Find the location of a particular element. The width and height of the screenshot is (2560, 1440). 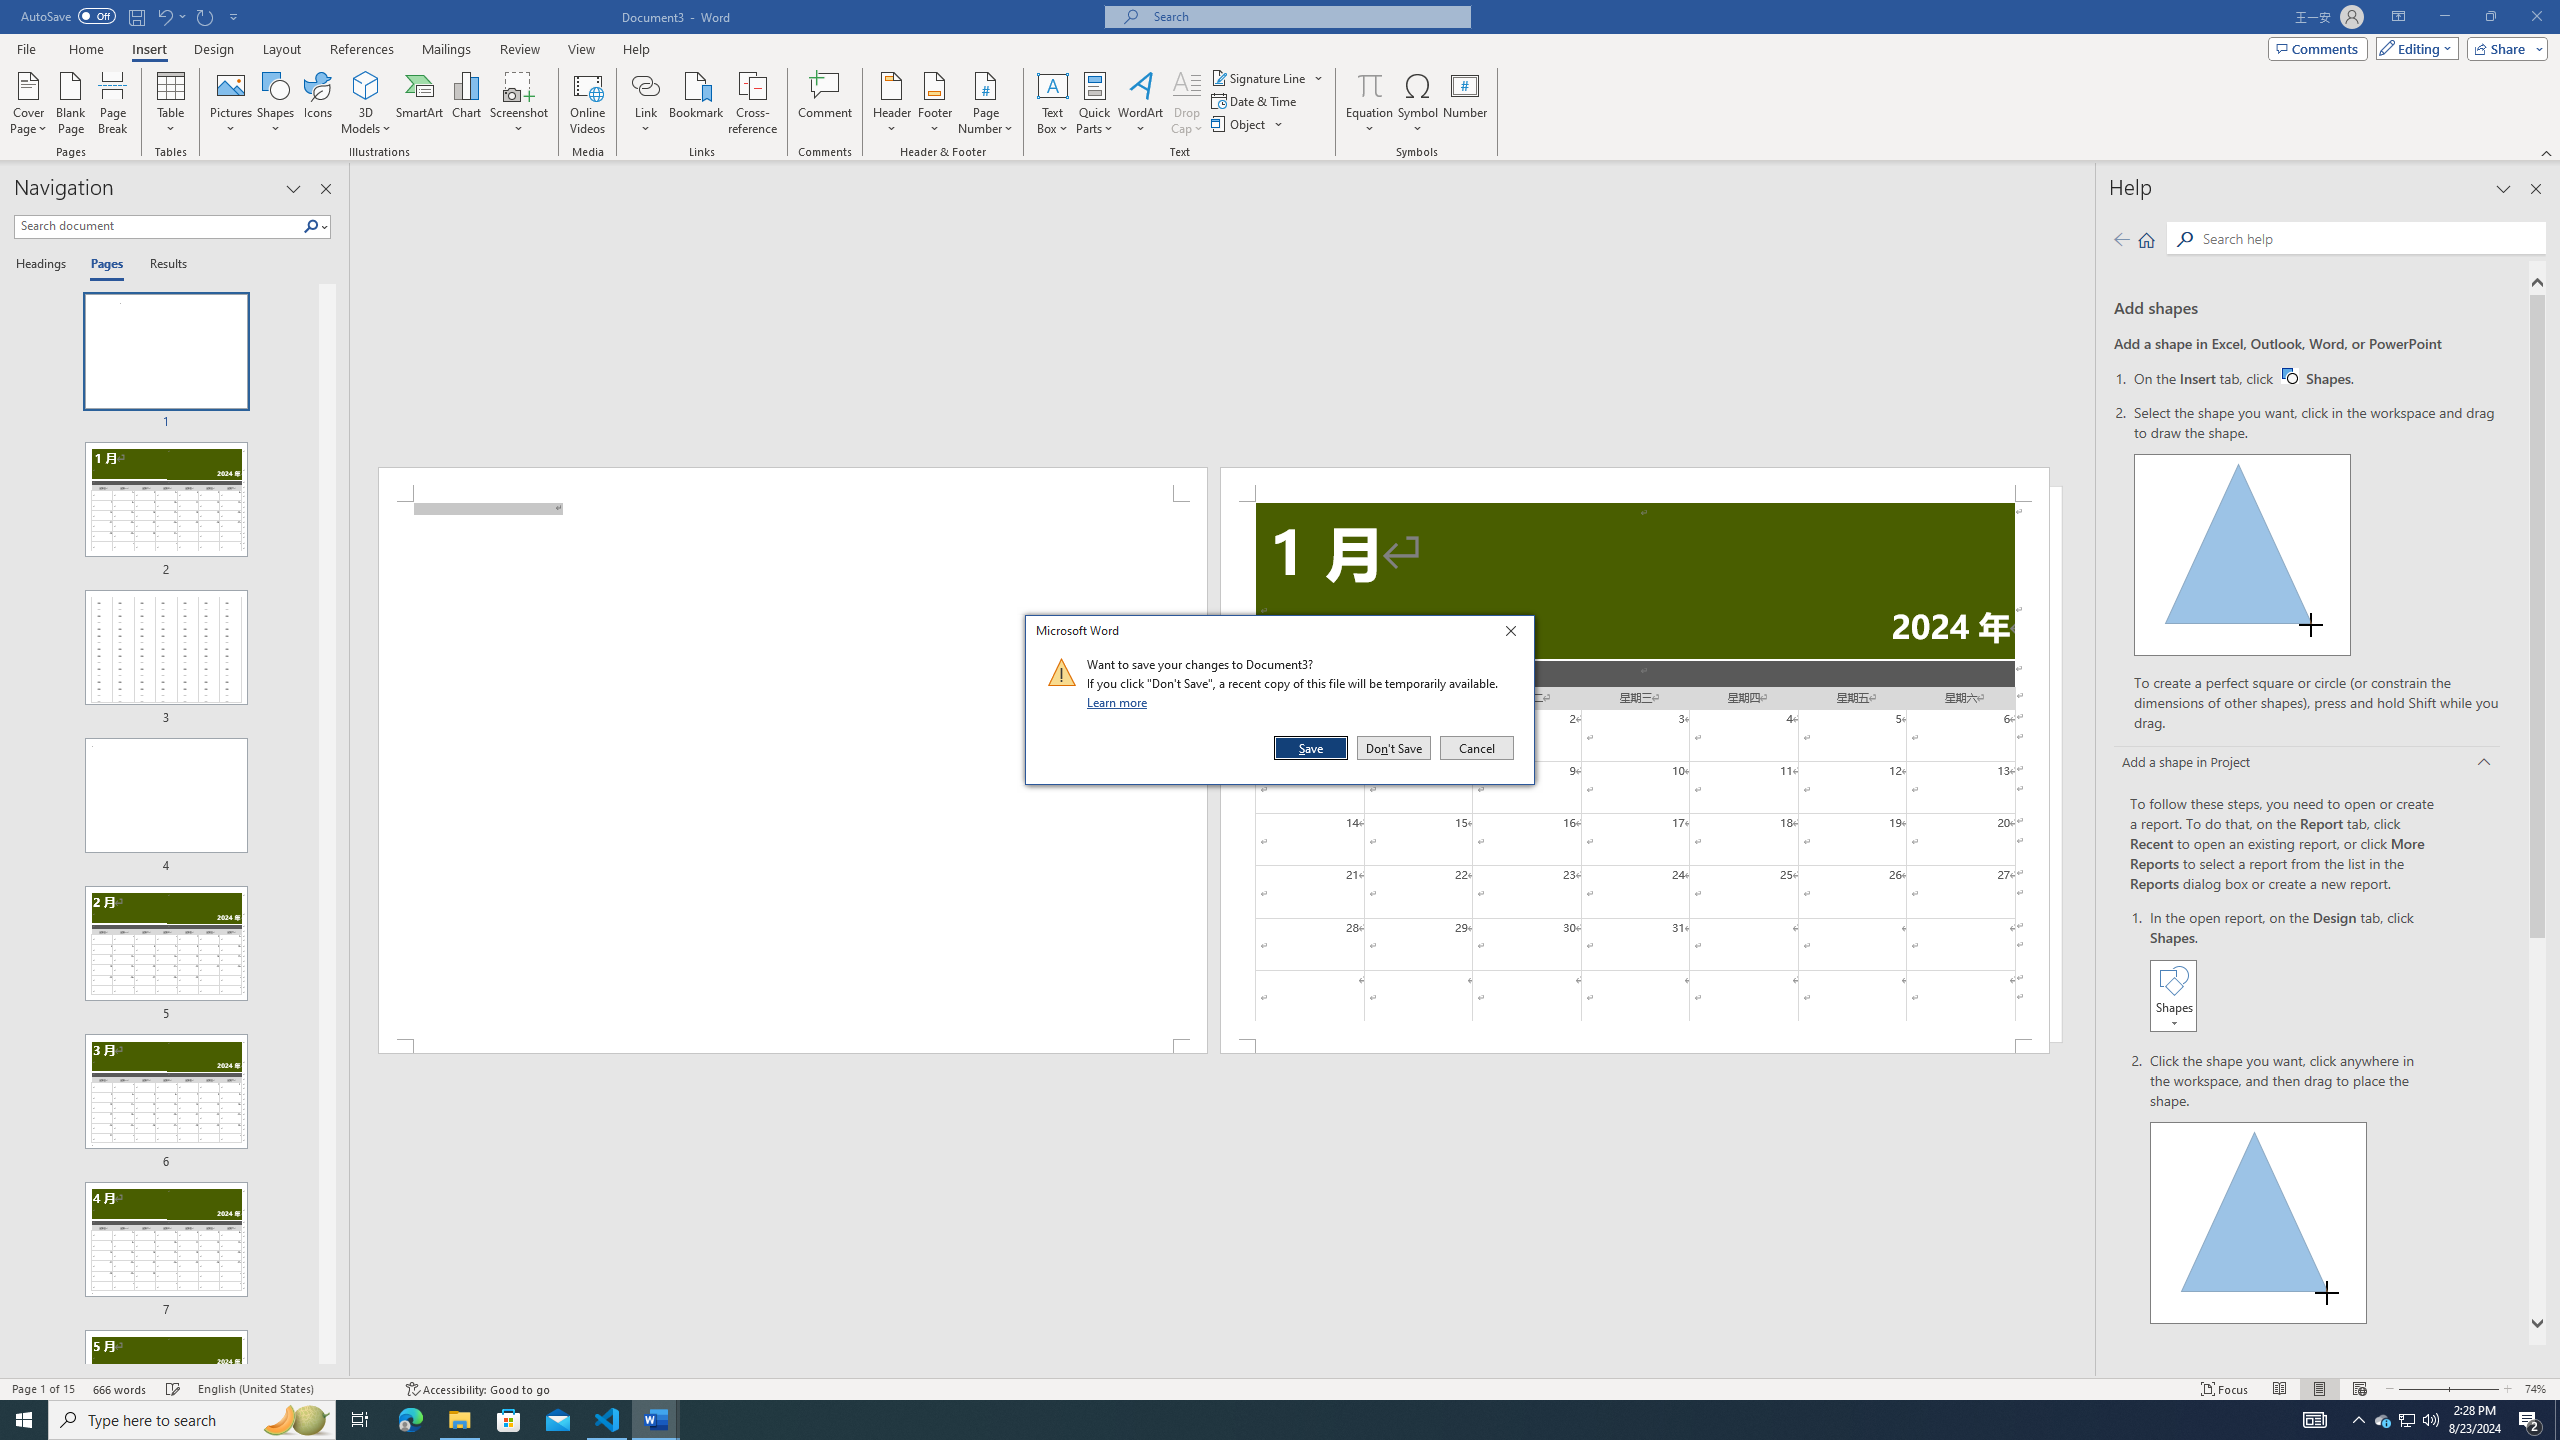

Pictures is located at coordinates (1096, 103).